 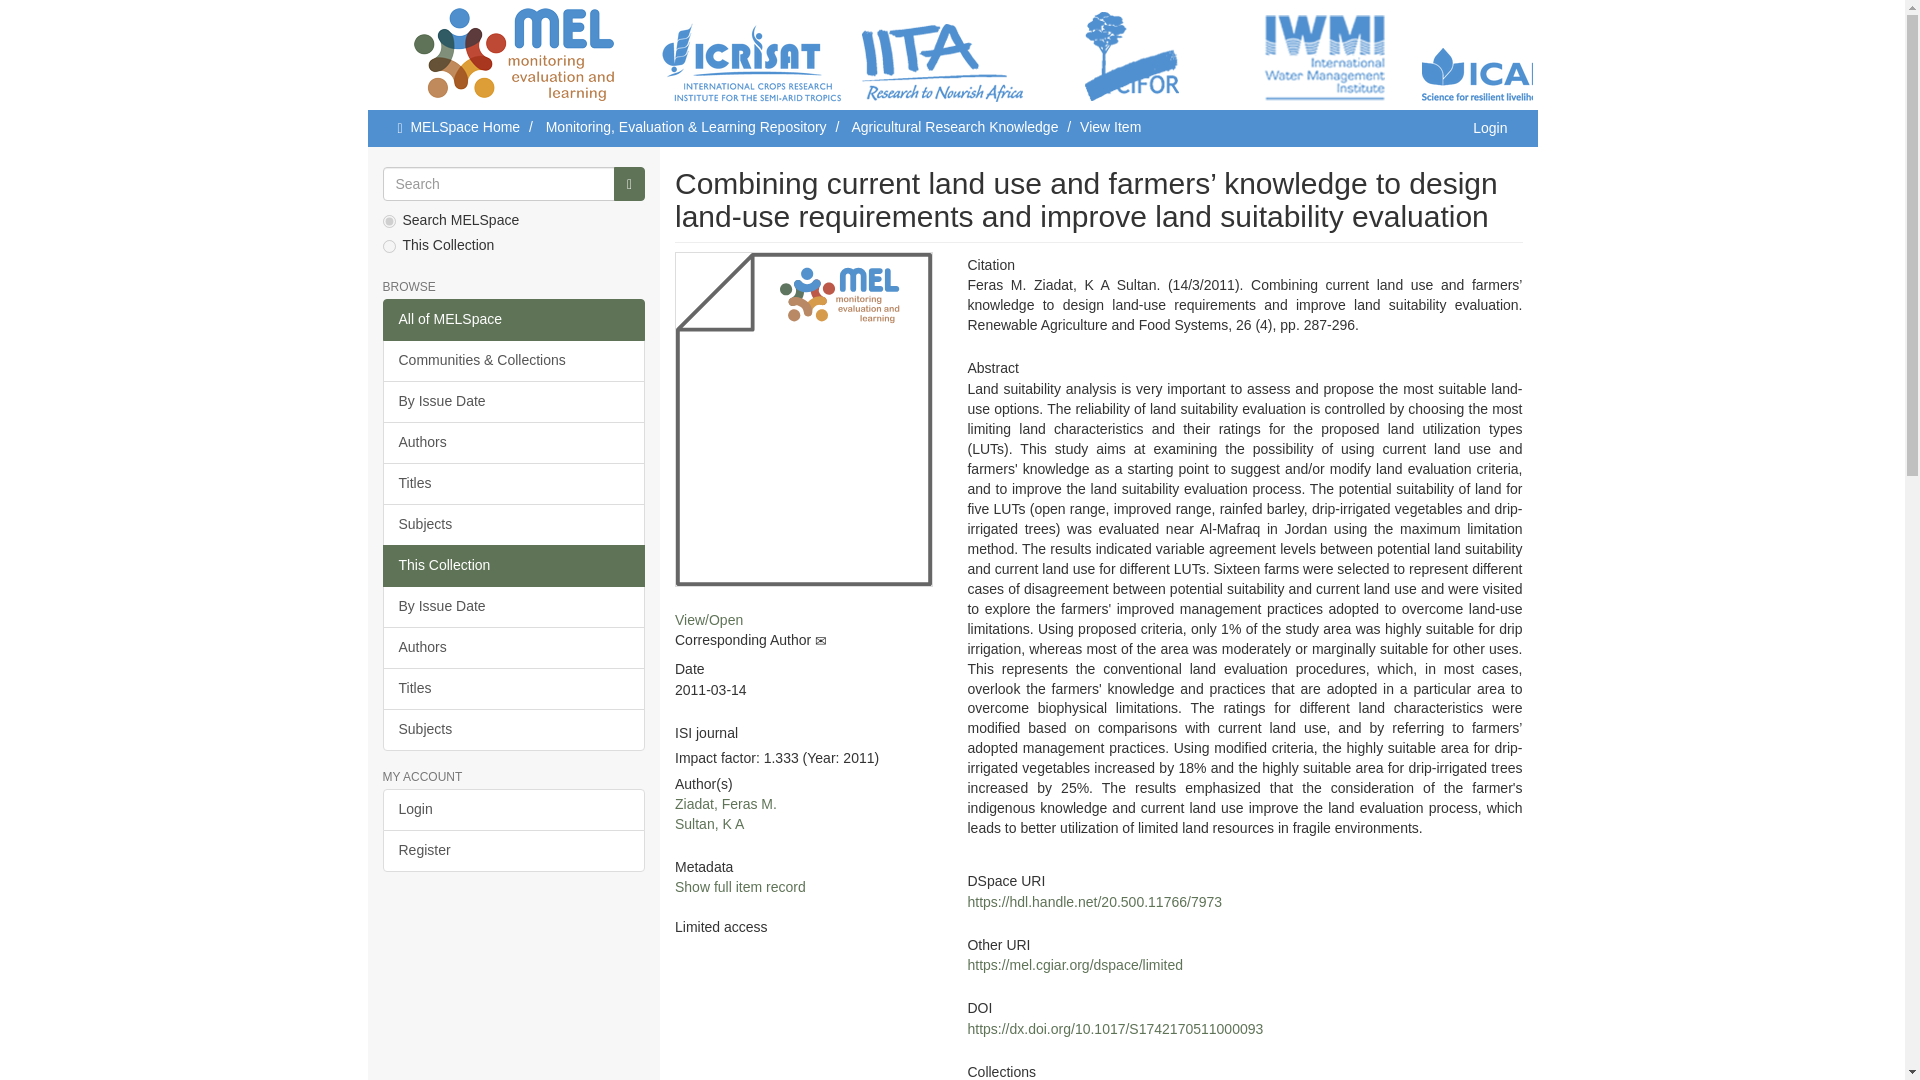 What do you see at coordinates (514, 320) in the screenshot?
I see `All of MELSpace` at bounding box center [514, 320].